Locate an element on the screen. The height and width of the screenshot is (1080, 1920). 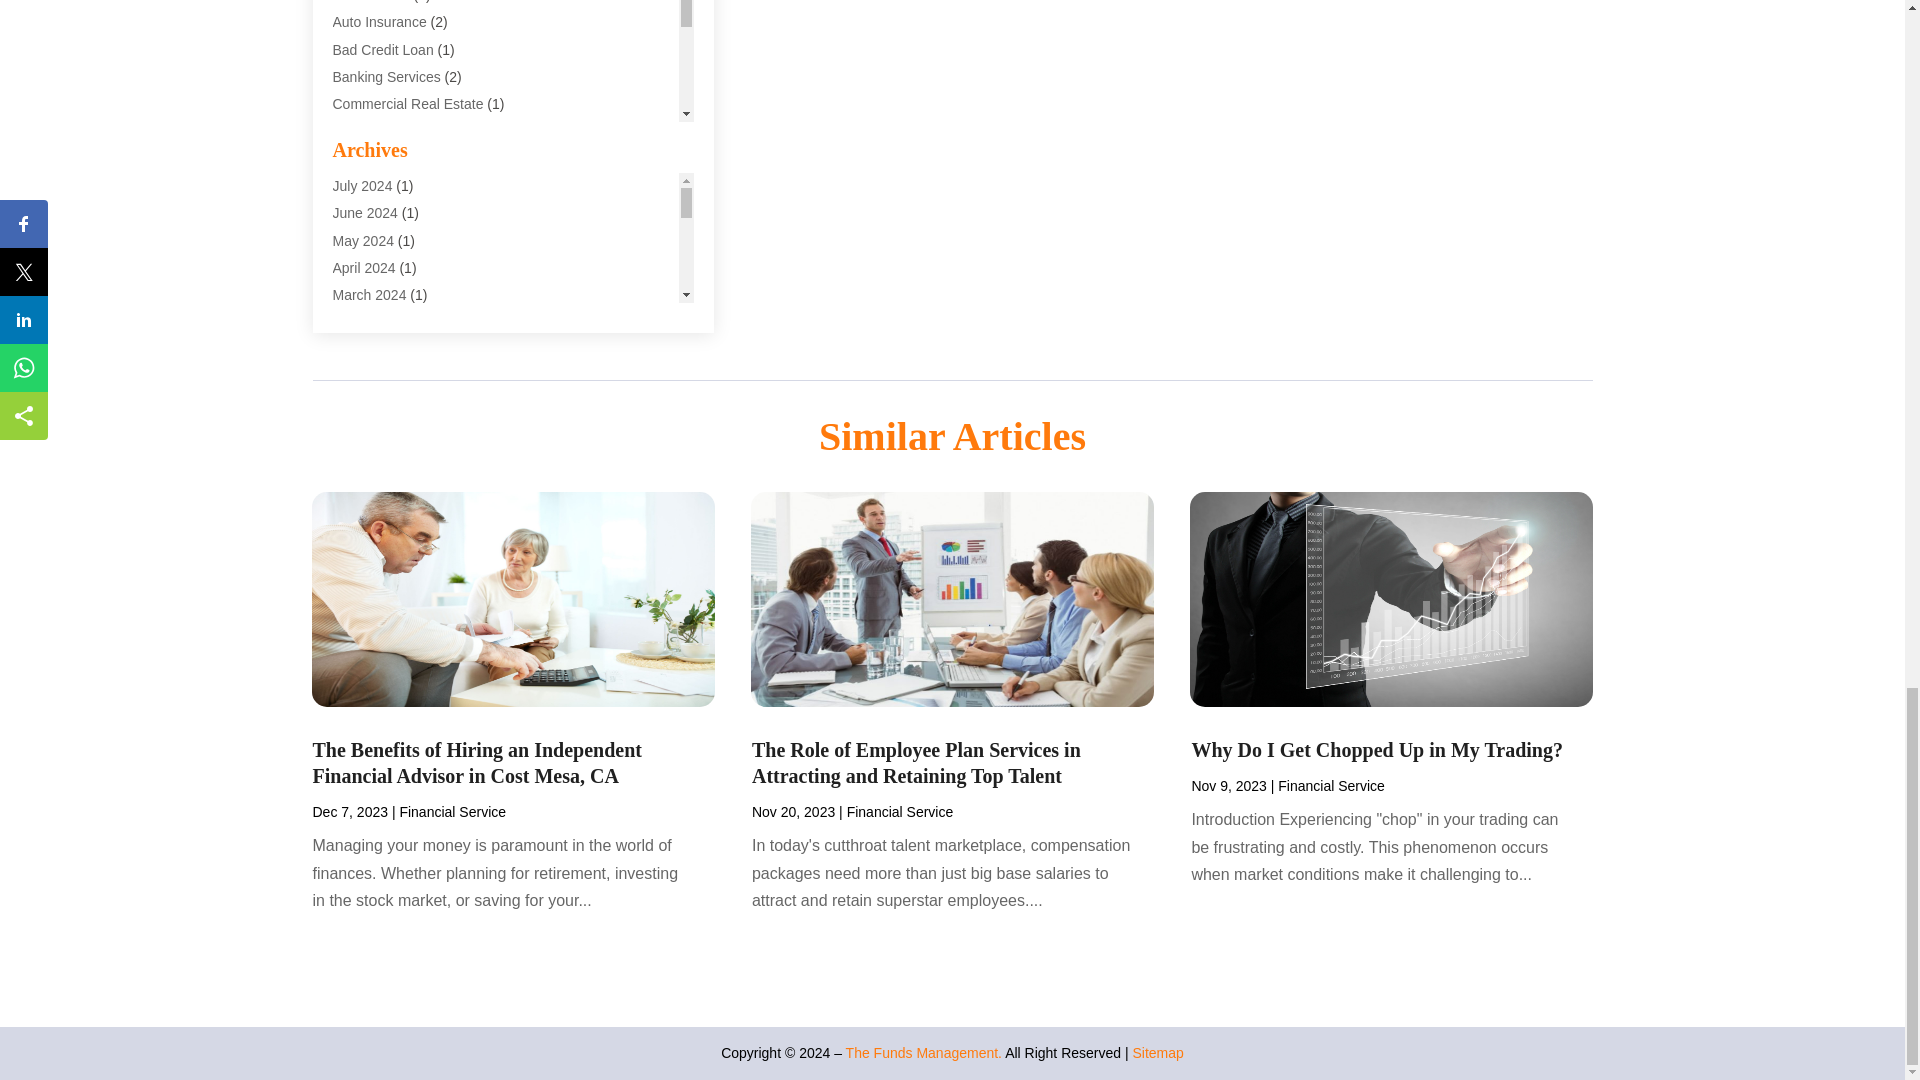
Bad Credit Loan is located at coordinates (382, 50).